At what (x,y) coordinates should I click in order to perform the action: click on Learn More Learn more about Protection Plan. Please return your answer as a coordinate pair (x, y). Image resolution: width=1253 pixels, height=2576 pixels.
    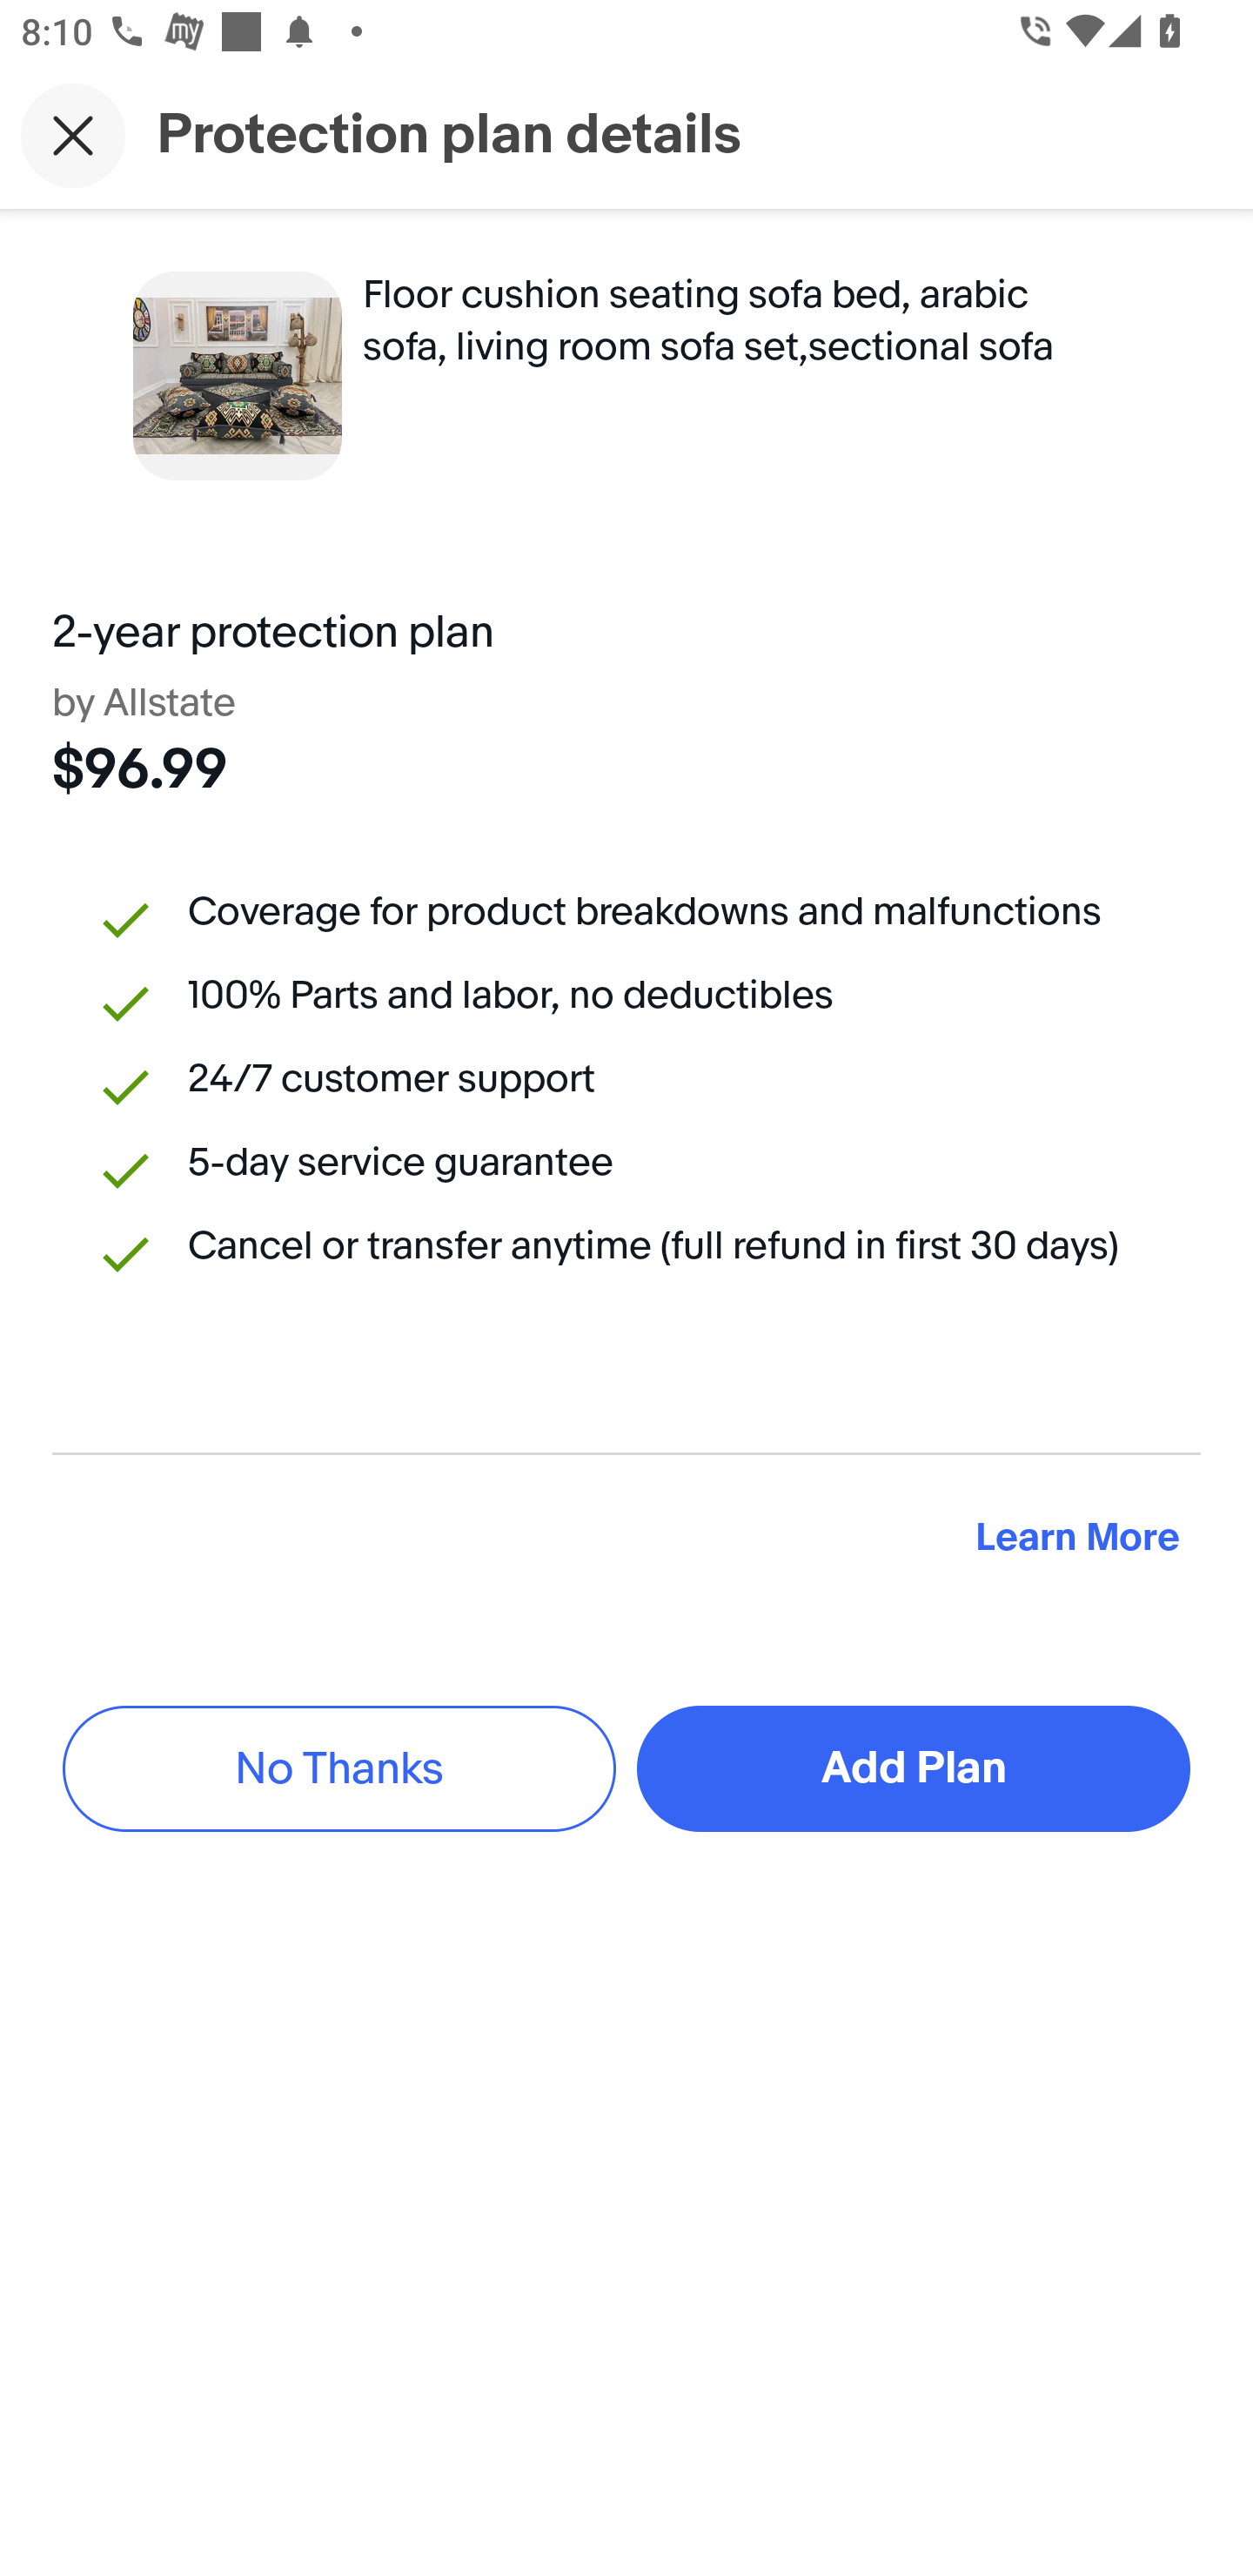
    Looking at the image, I should click on (1077, 1539).